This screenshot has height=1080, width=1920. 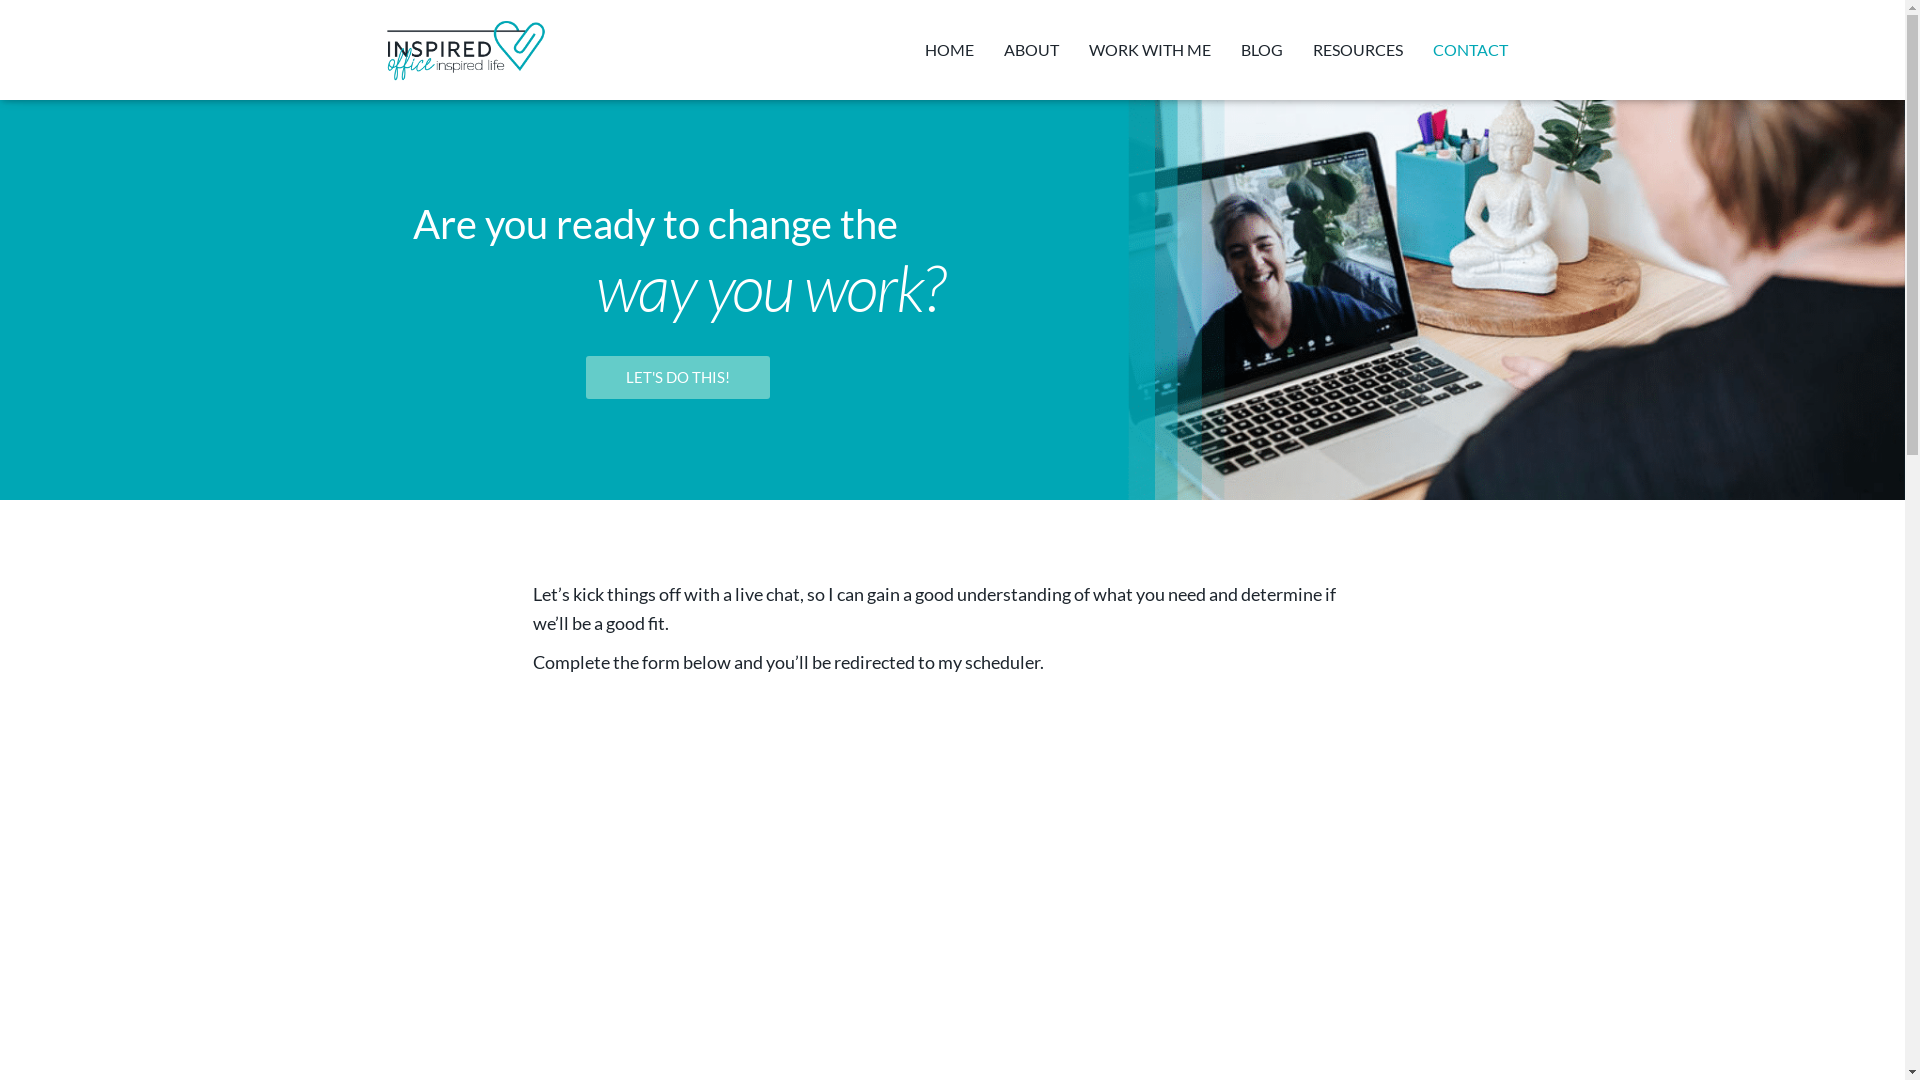 I want to click on RESOURCES, so click(x=1358, y=50).